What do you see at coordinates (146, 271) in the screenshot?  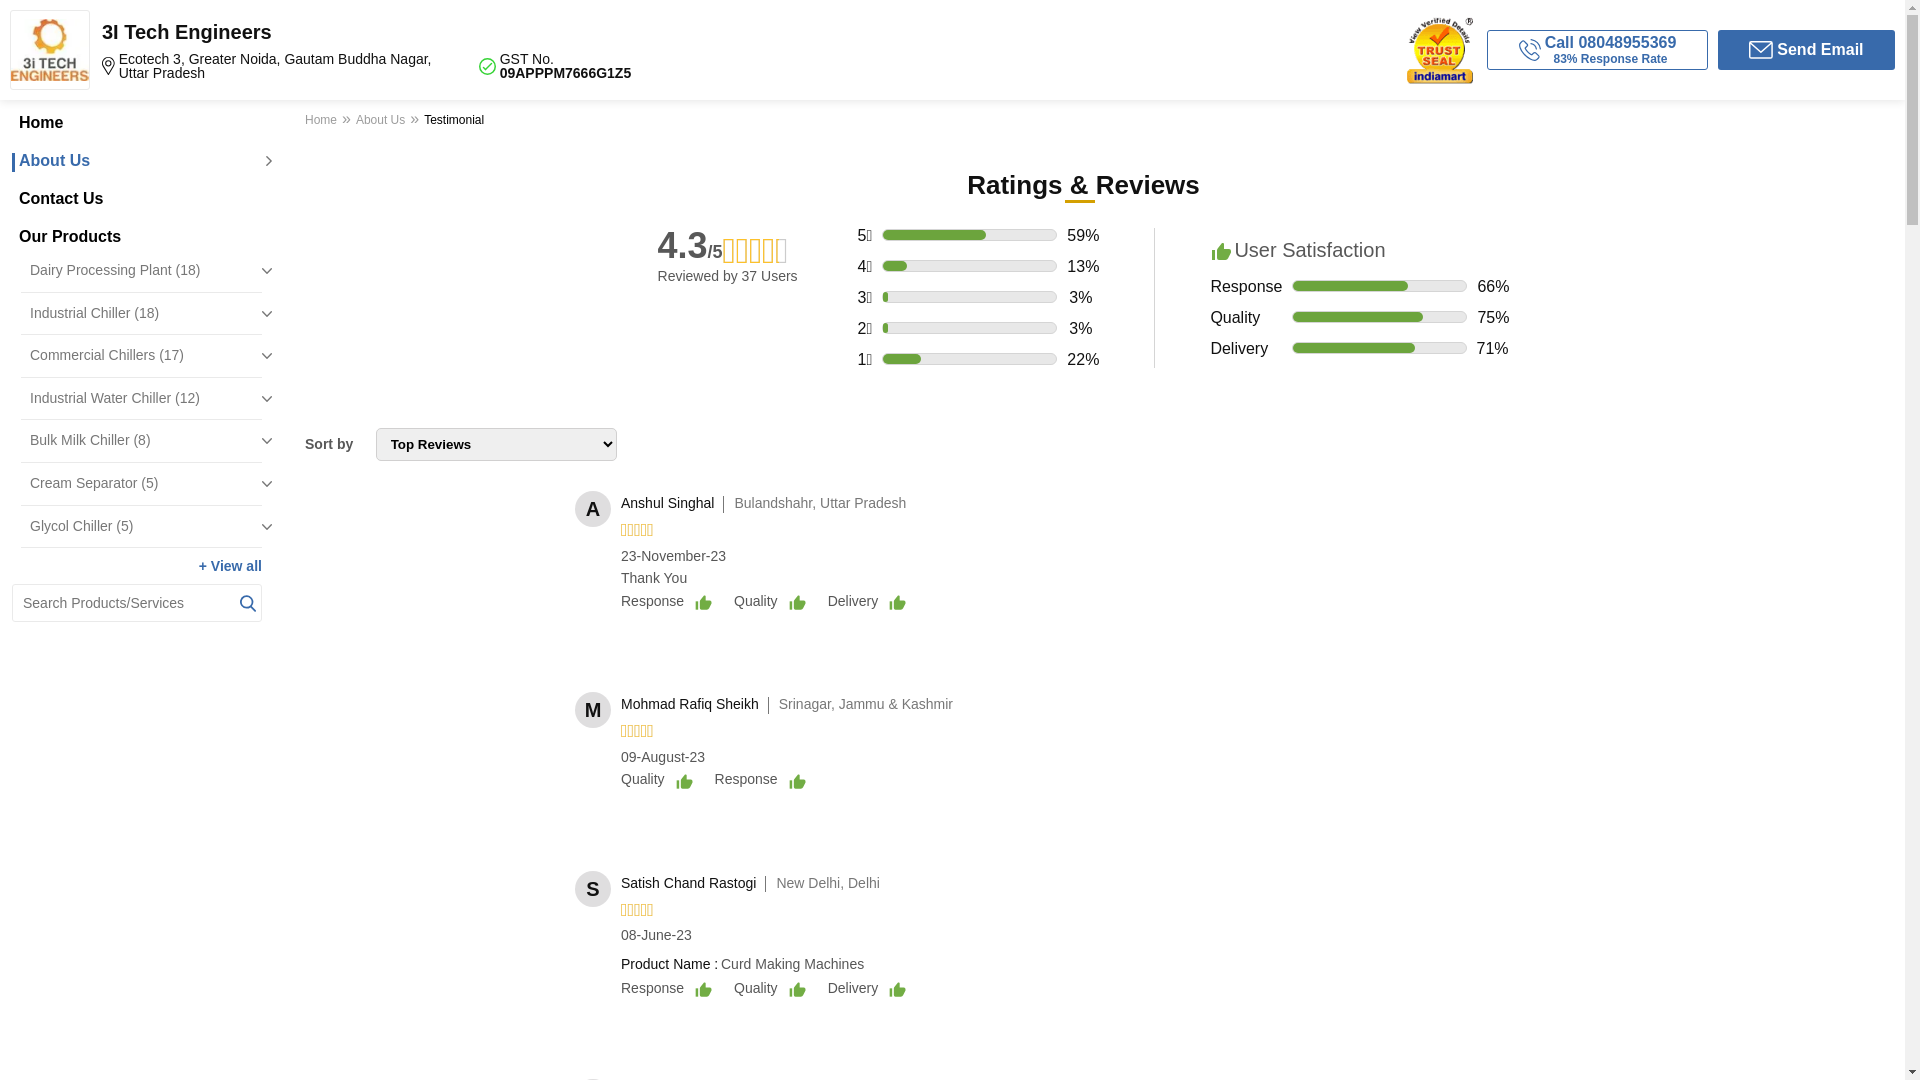 I see `Dairy Processing Plant (18)` at bounding box center [146, 271].